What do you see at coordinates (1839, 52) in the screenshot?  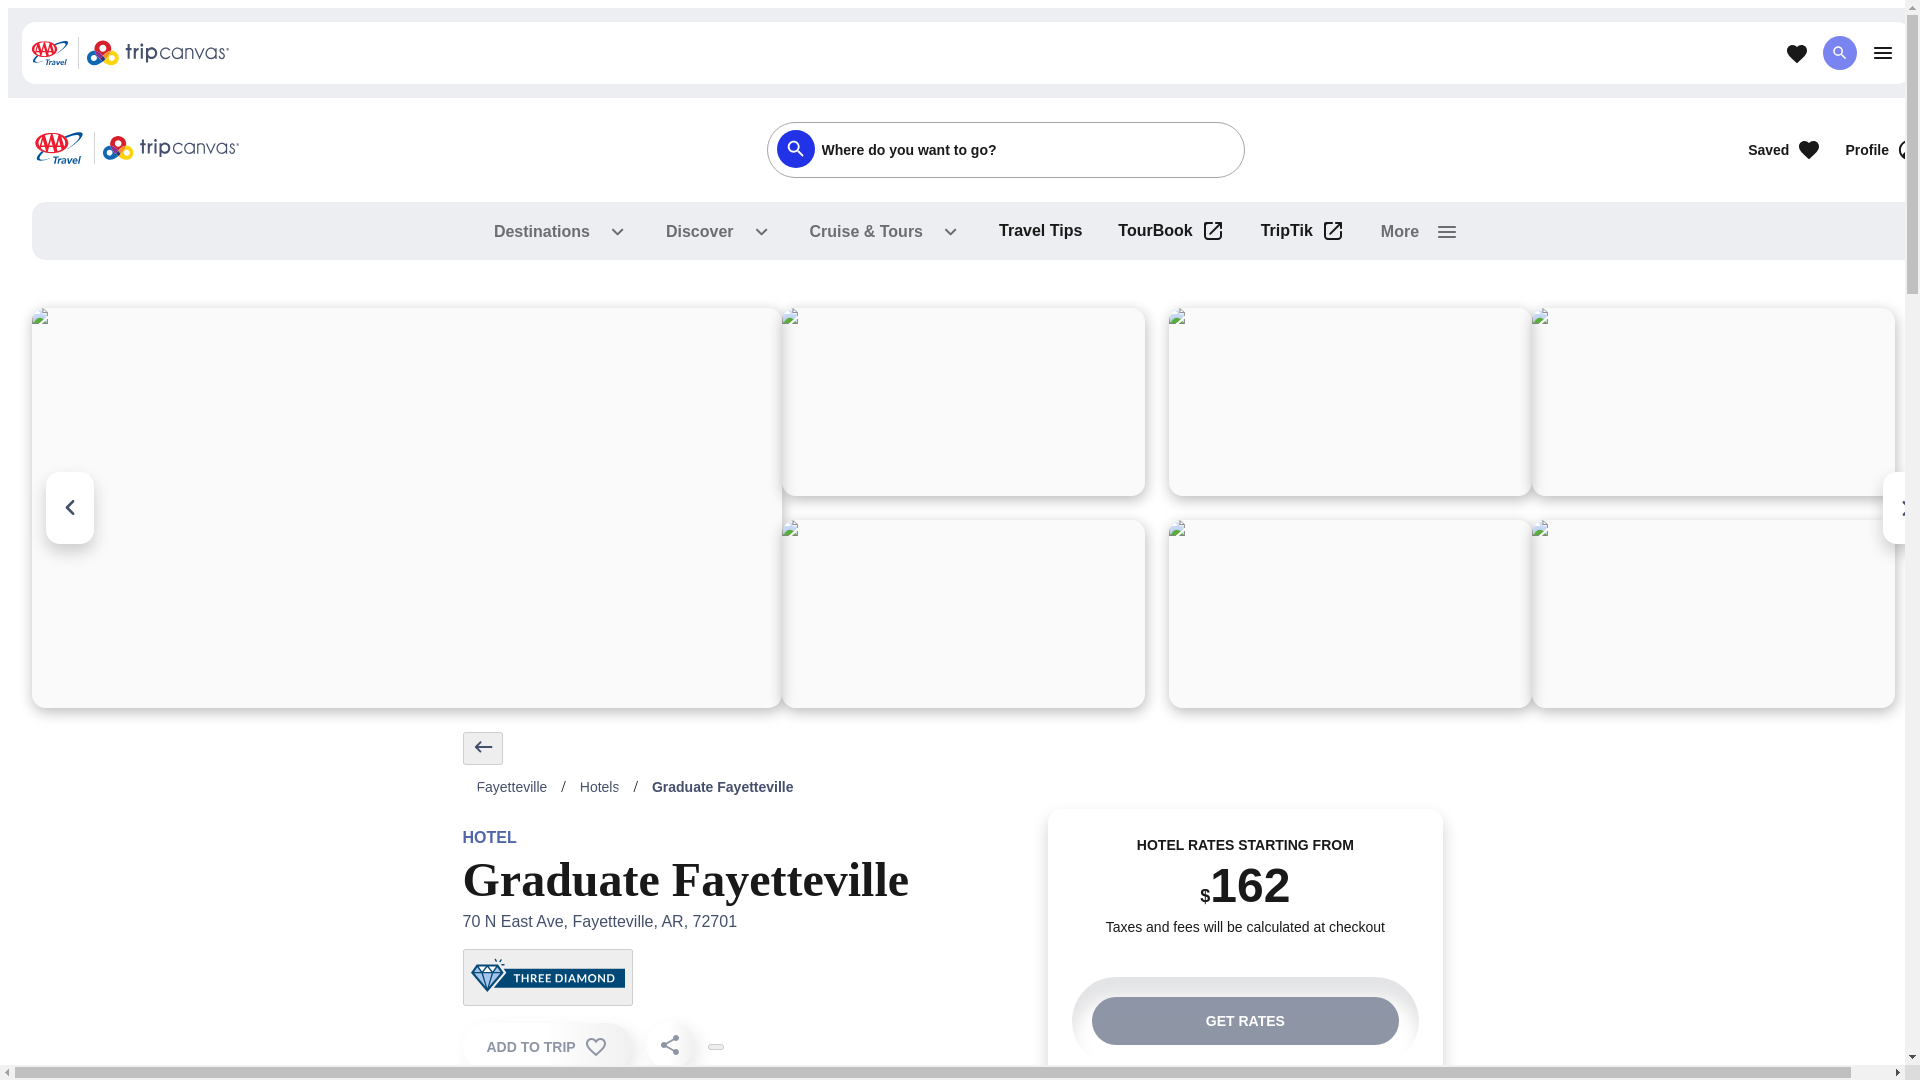 I see `SEARCH` at bounding box center [1839, 52].